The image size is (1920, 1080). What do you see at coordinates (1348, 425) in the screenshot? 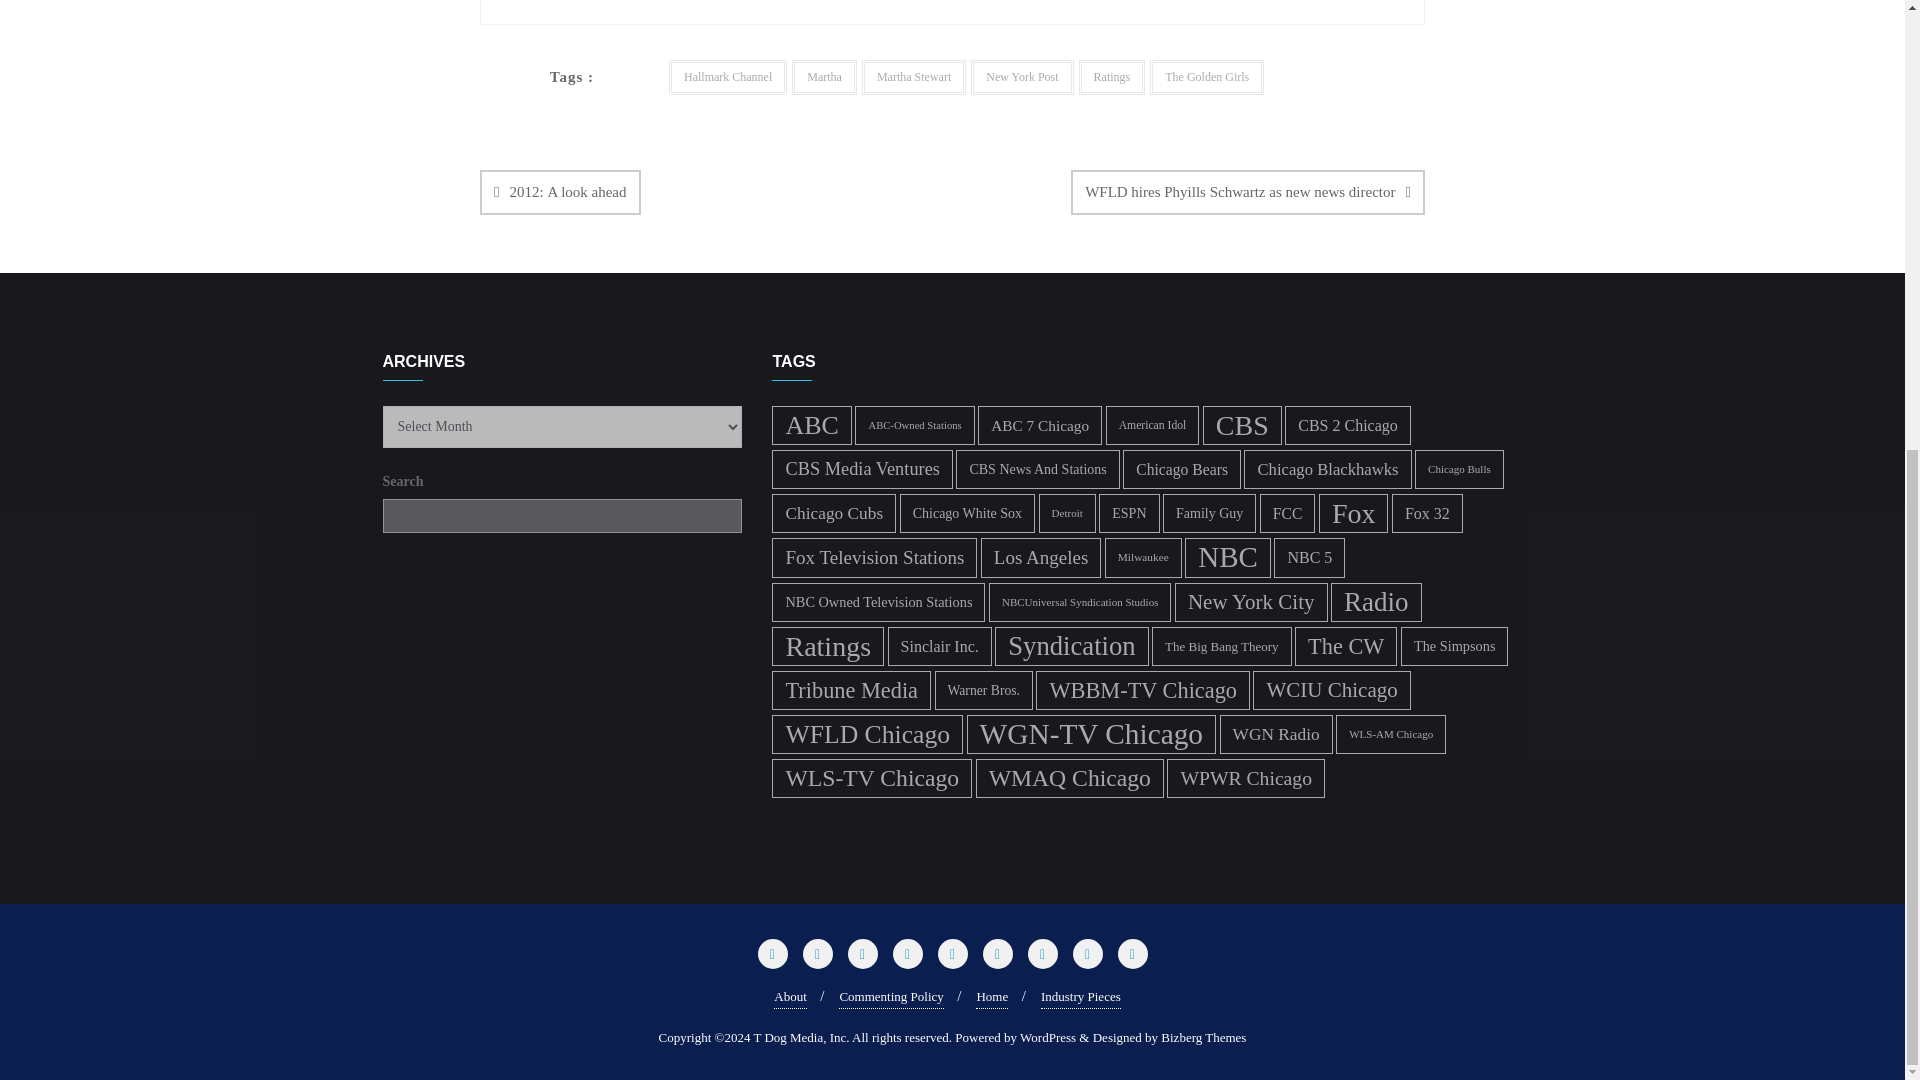
I see `CBS 2 Chicago` at bounding box center [1348, 425].